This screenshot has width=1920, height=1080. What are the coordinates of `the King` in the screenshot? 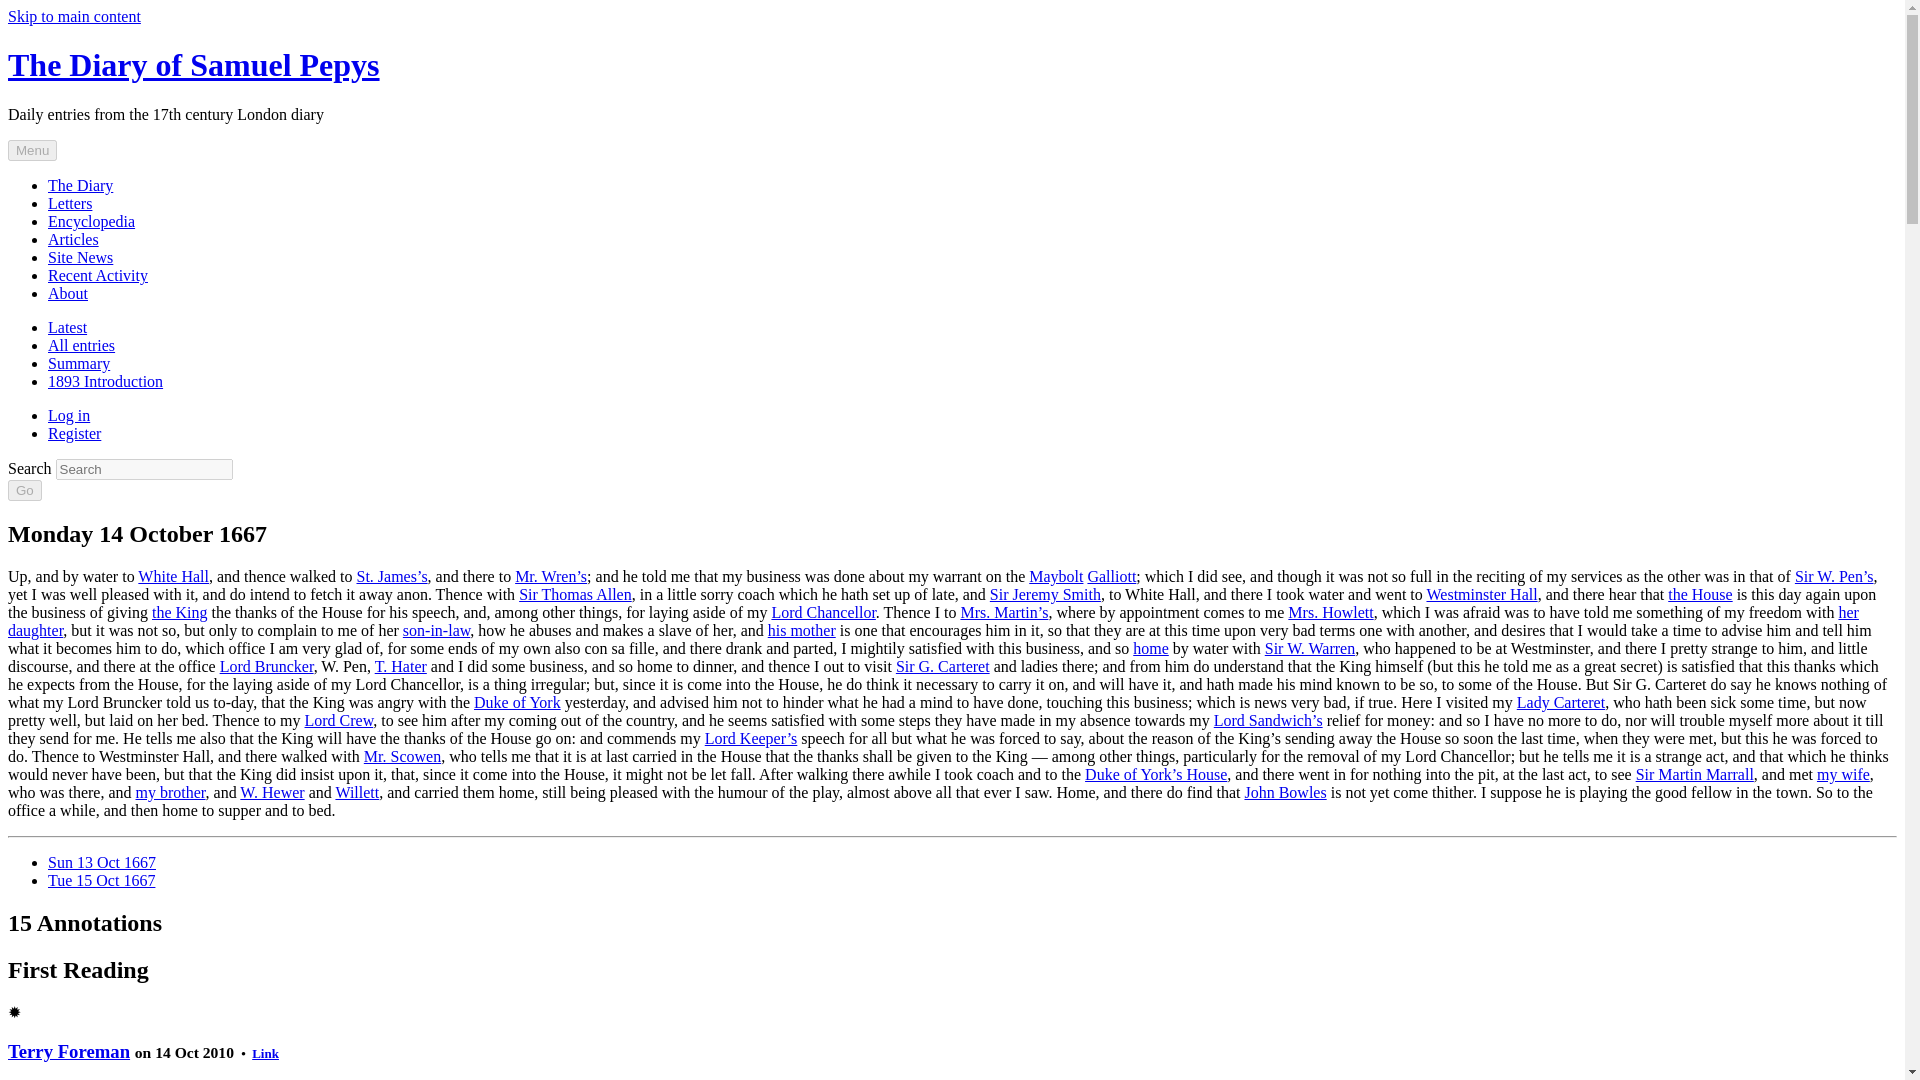 It's located at (179, 612).